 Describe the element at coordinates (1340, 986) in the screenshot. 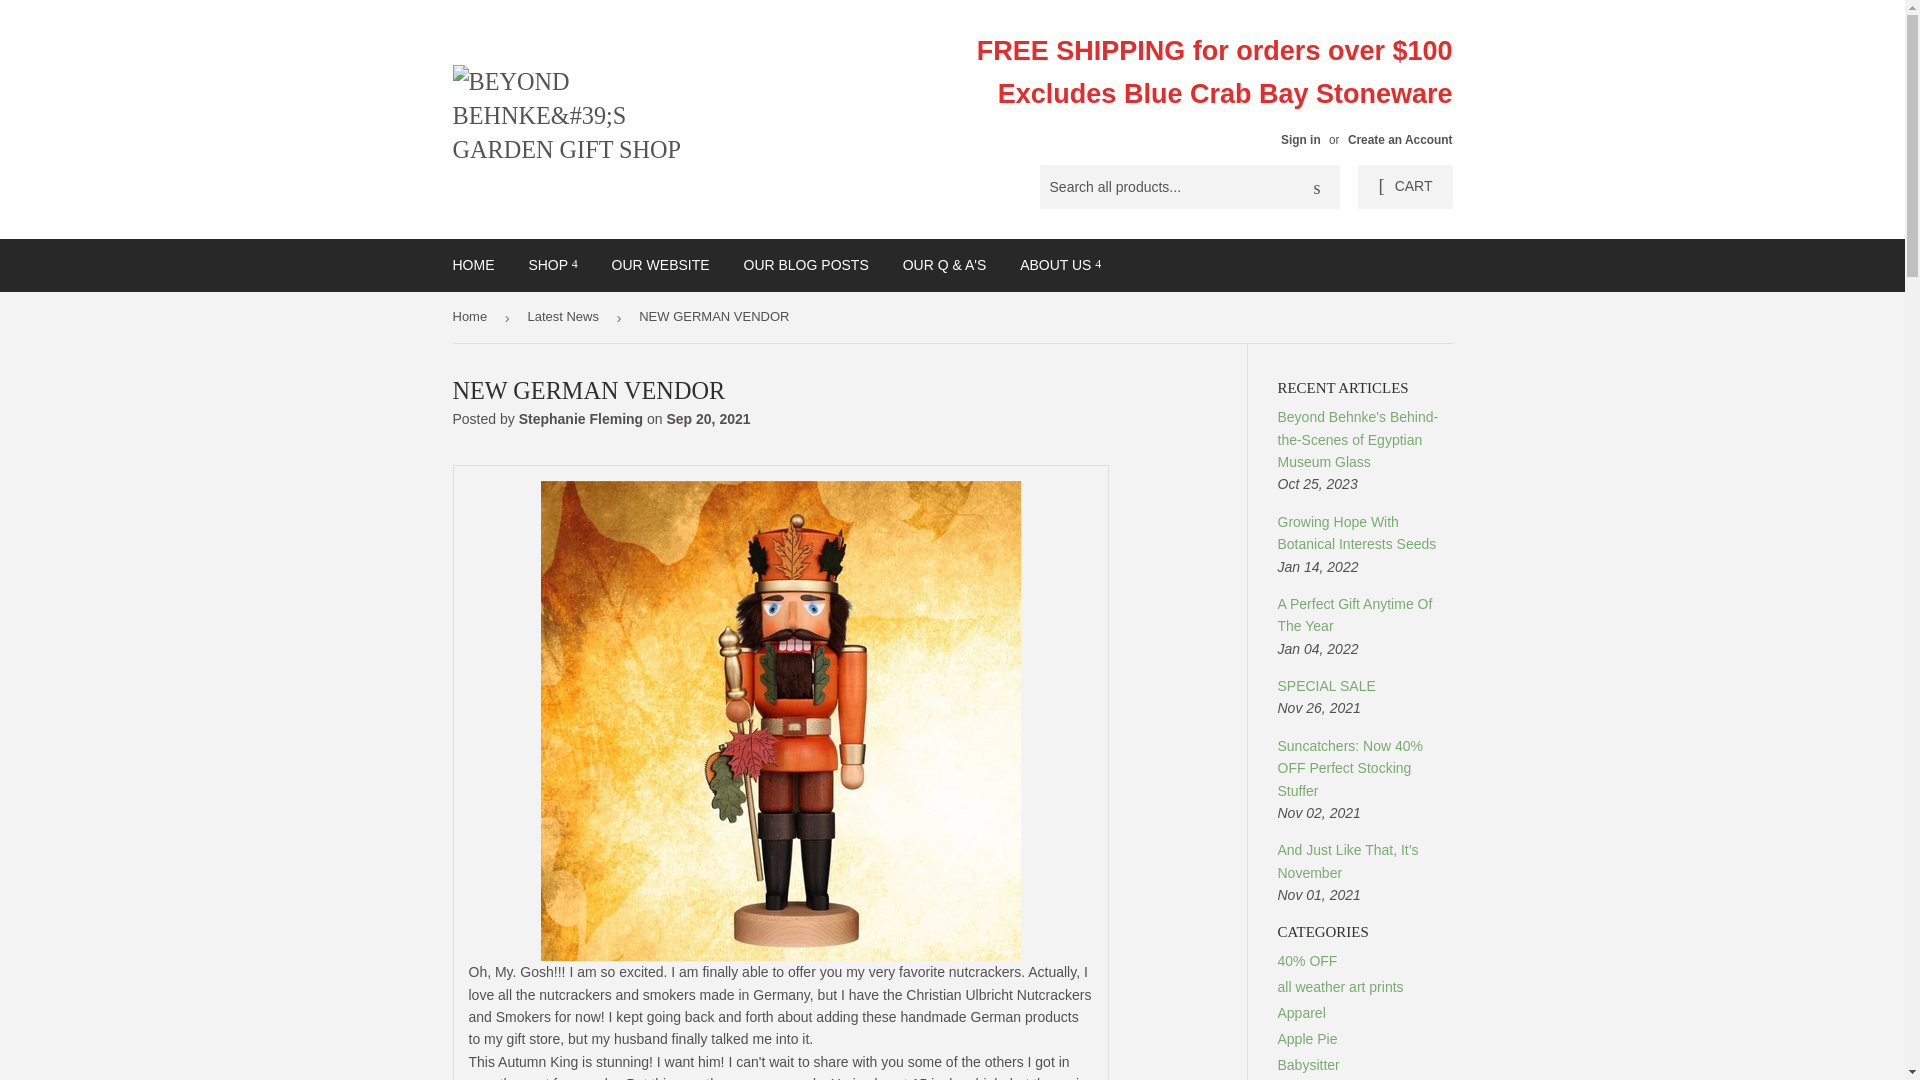

I see `Show articles tagged all weather art prints` at that location.